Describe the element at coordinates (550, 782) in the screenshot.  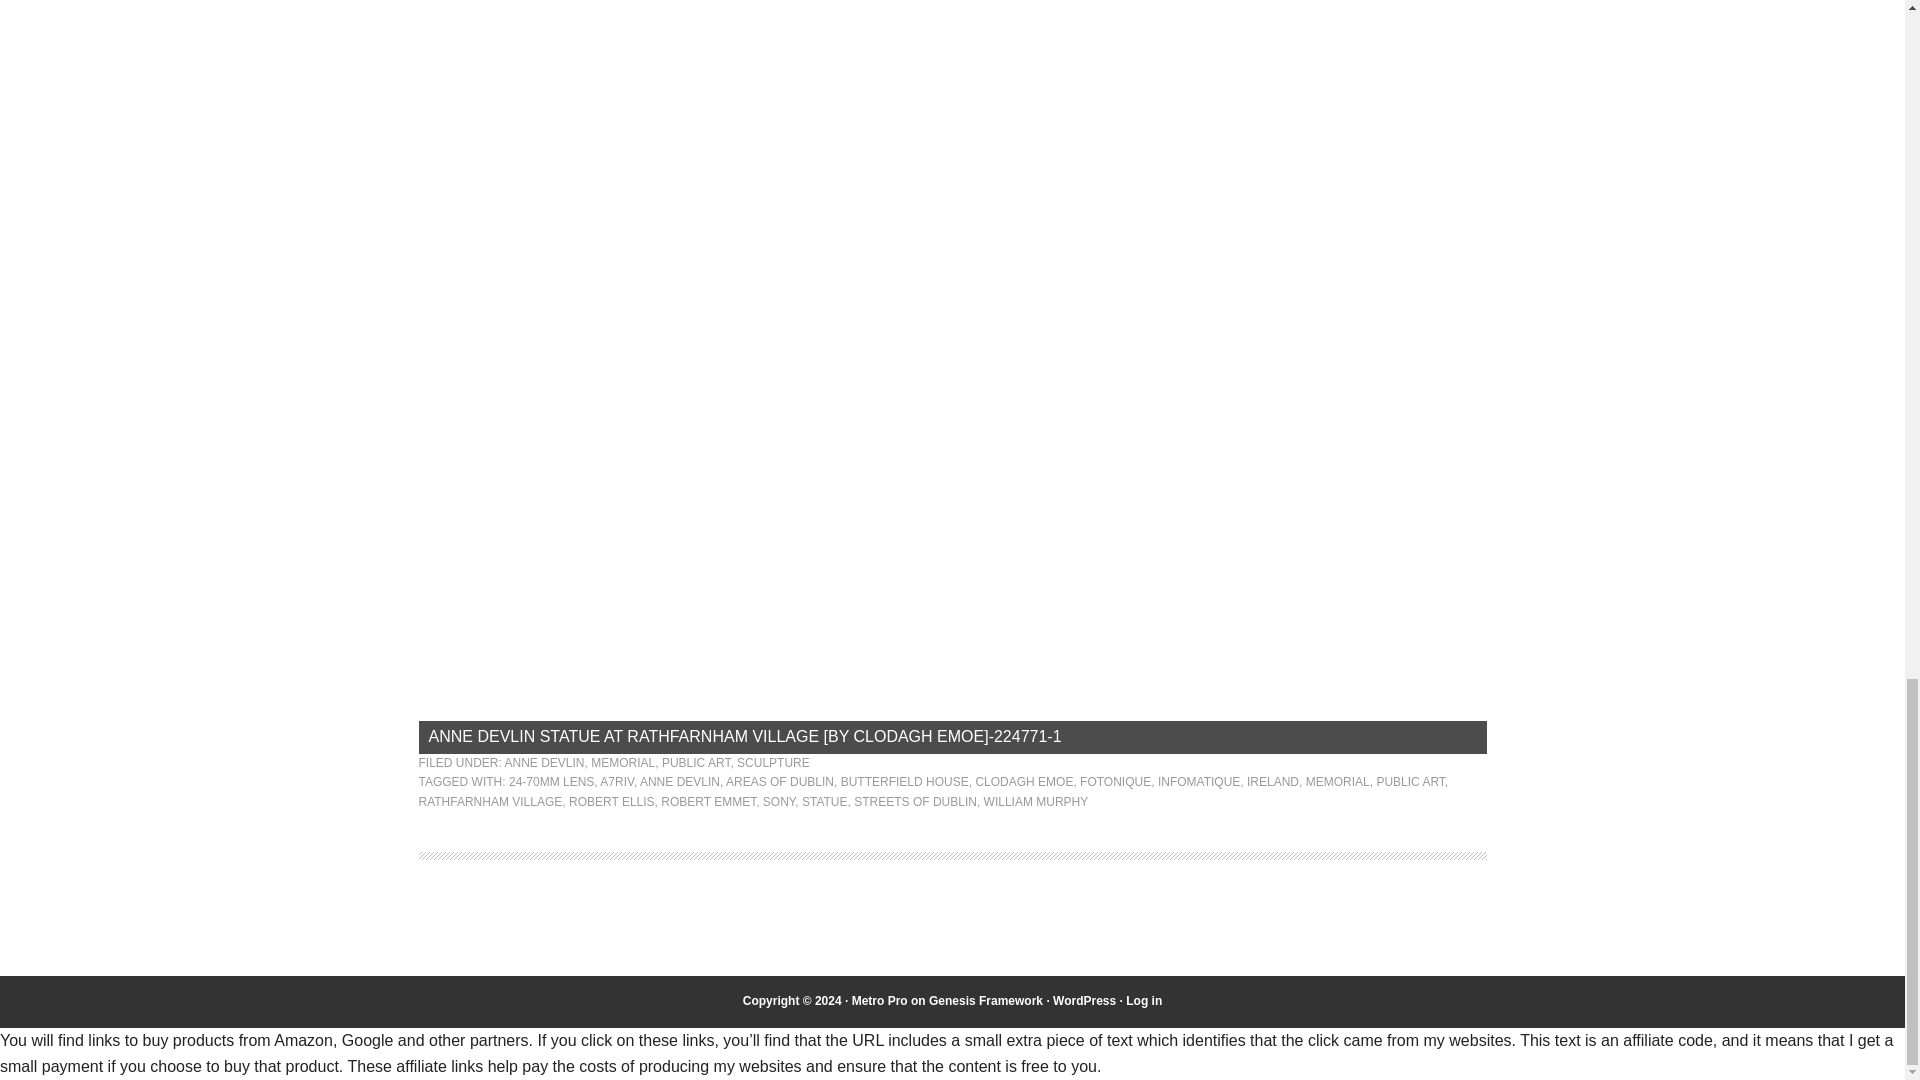
I see `24-70MM LENS` at that location.